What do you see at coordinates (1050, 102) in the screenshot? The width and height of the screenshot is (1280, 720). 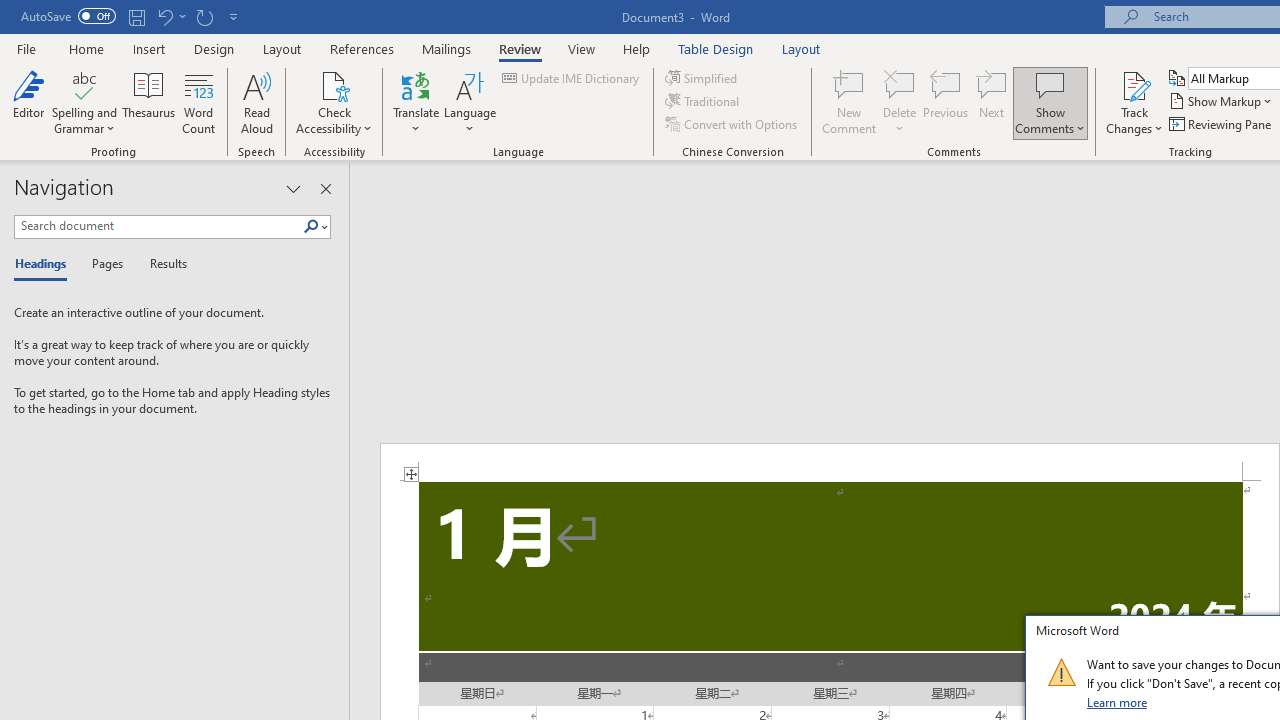 I see `Show Comments` at bounding box center [1050, 102].